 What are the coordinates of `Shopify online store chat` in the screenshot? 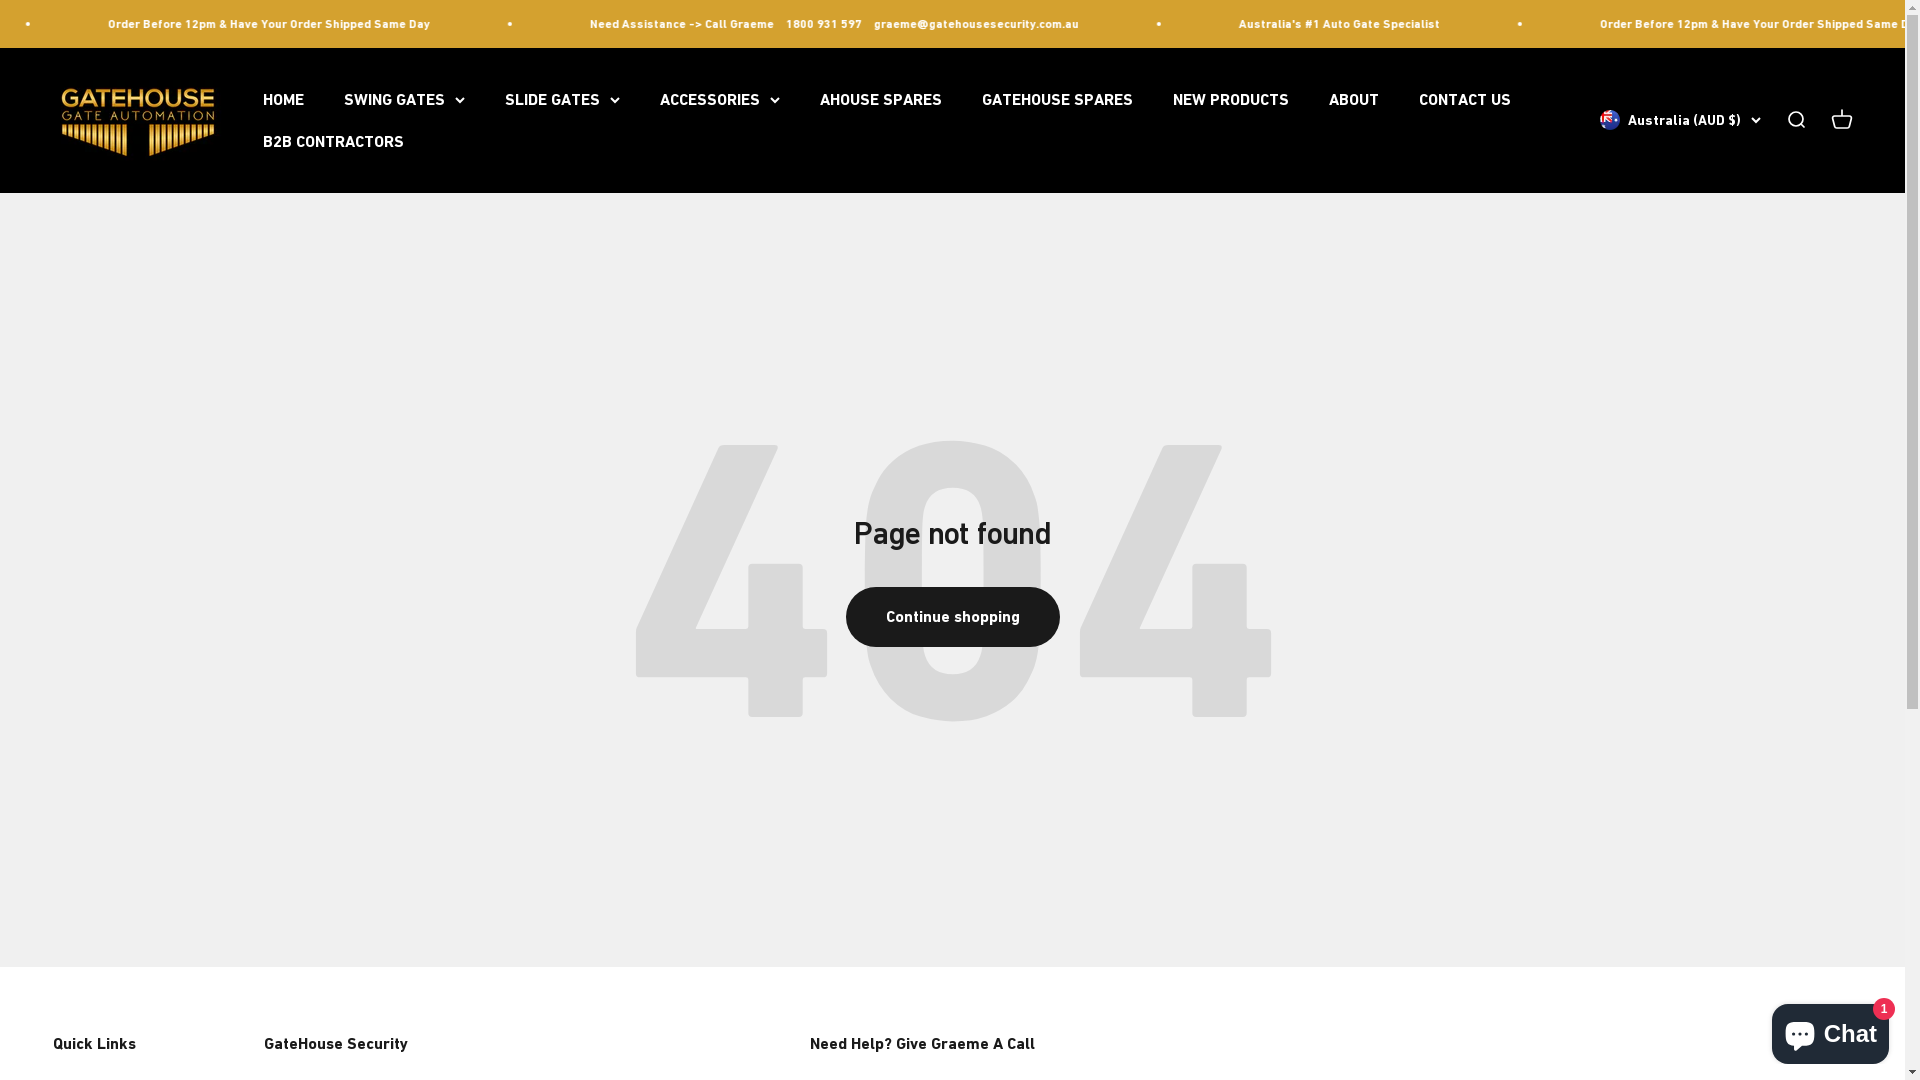 It's located at (1830, 1030).